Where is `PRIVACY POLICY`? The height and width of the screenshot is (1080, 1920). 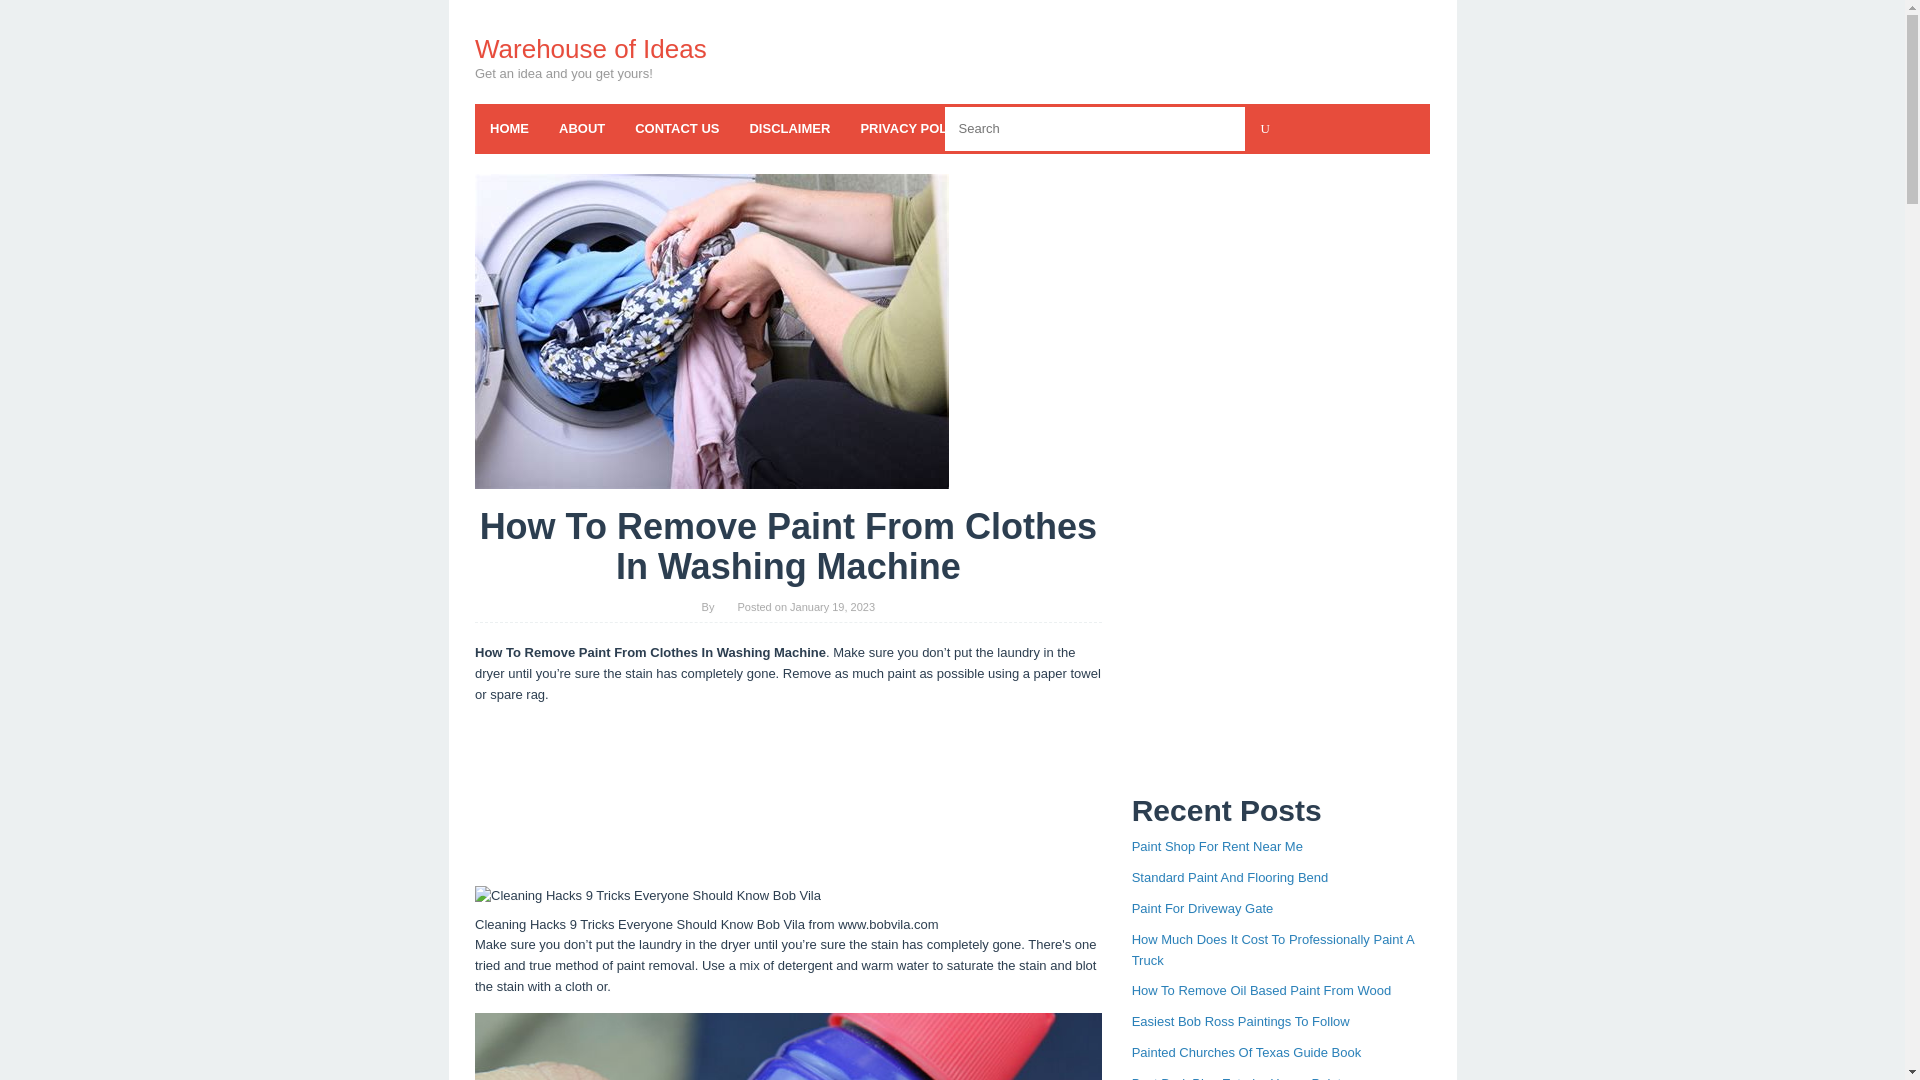
PRIVACY POLICY is located at coordinates (914, 128).